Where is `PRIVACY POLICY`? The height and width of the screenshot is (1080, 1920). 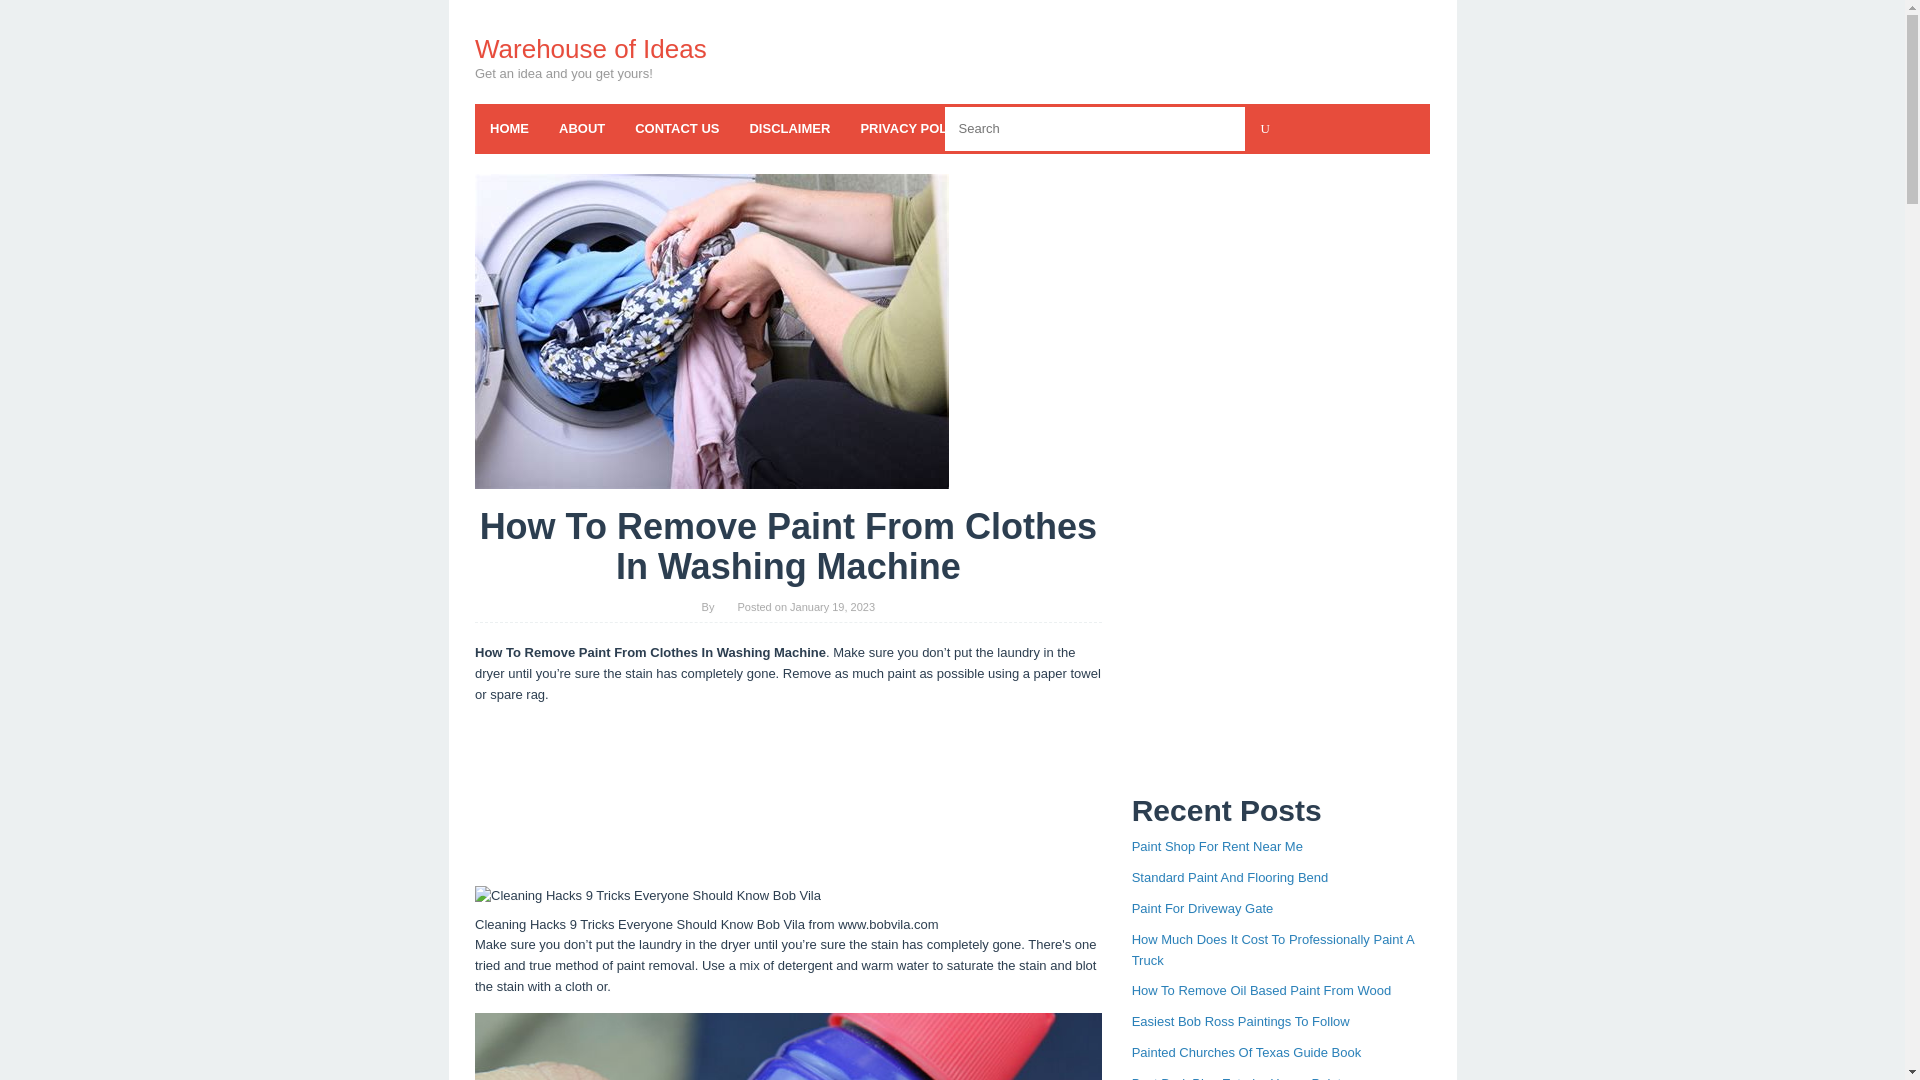
PRIVACY POLICY is located at coordinates (914, 128).